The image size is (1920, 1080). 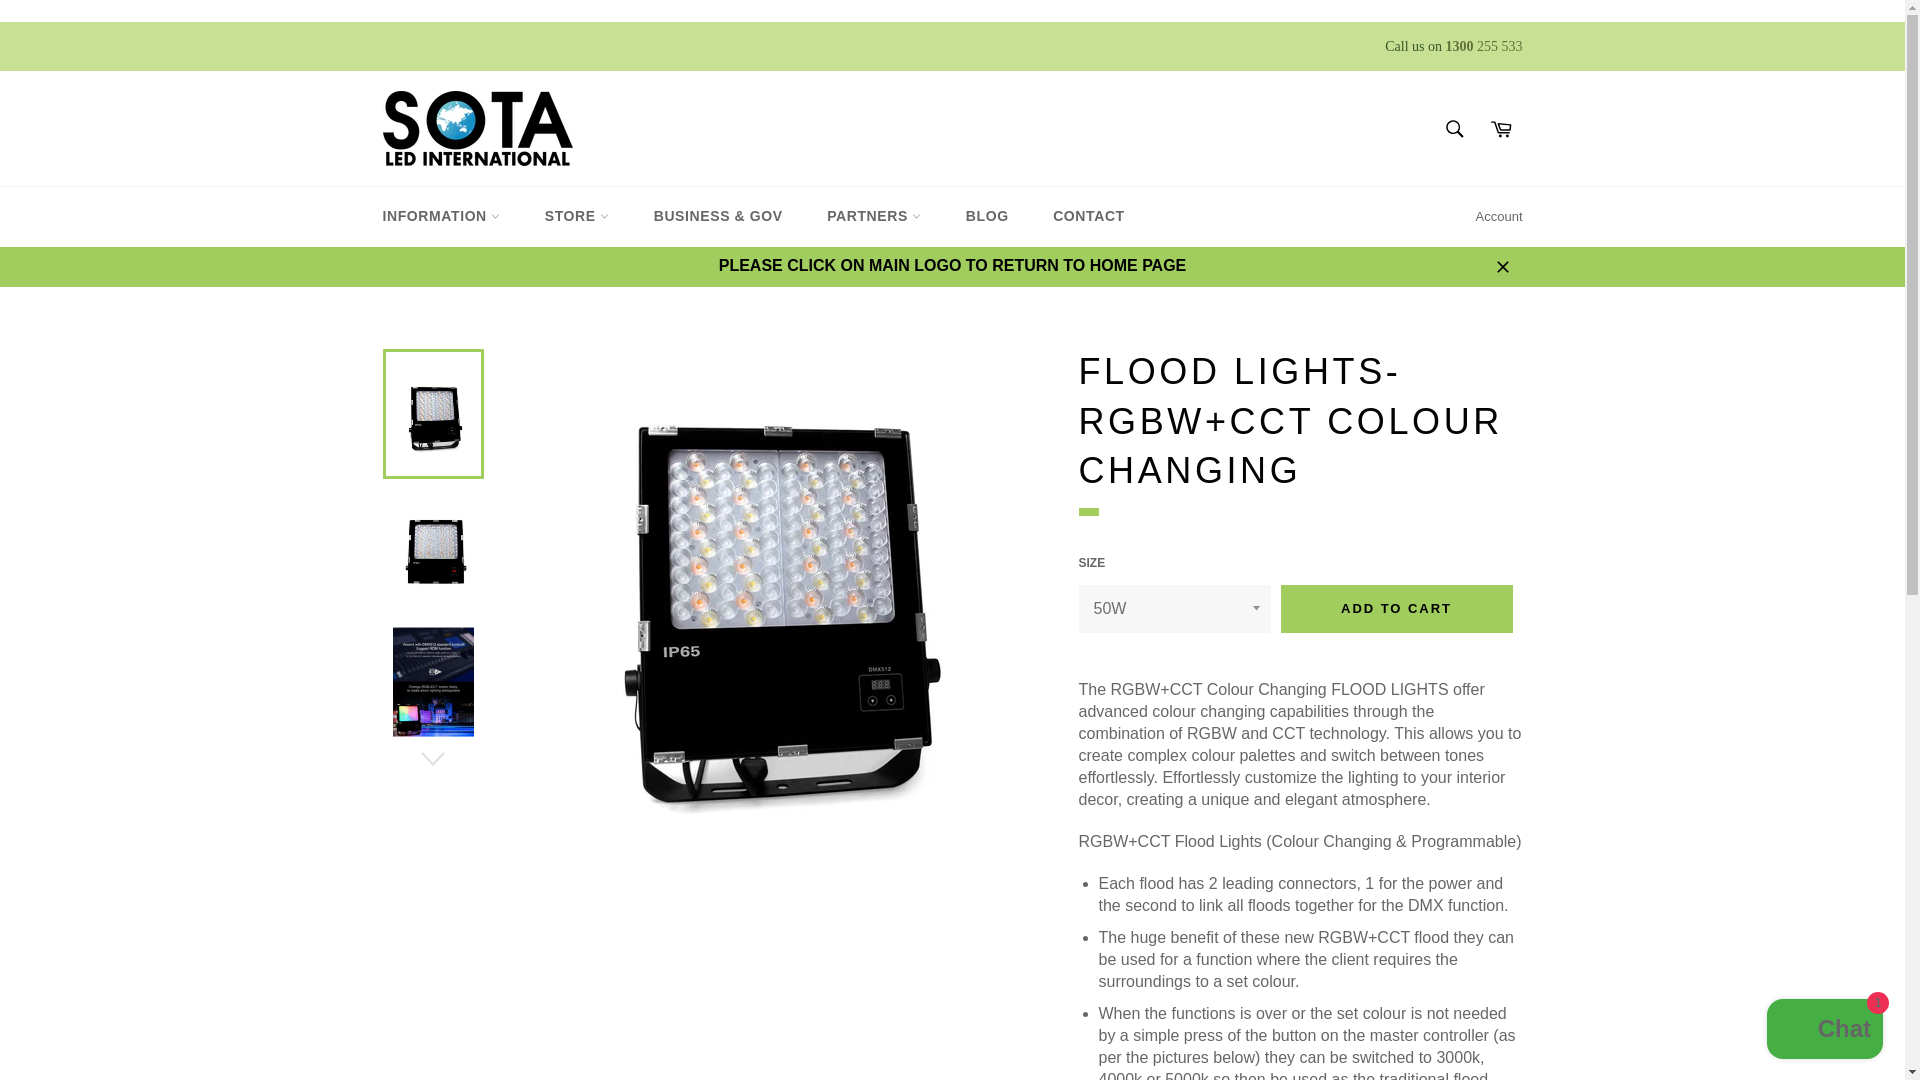 I want to click on INFORMATION, so click(x=441, y=216).